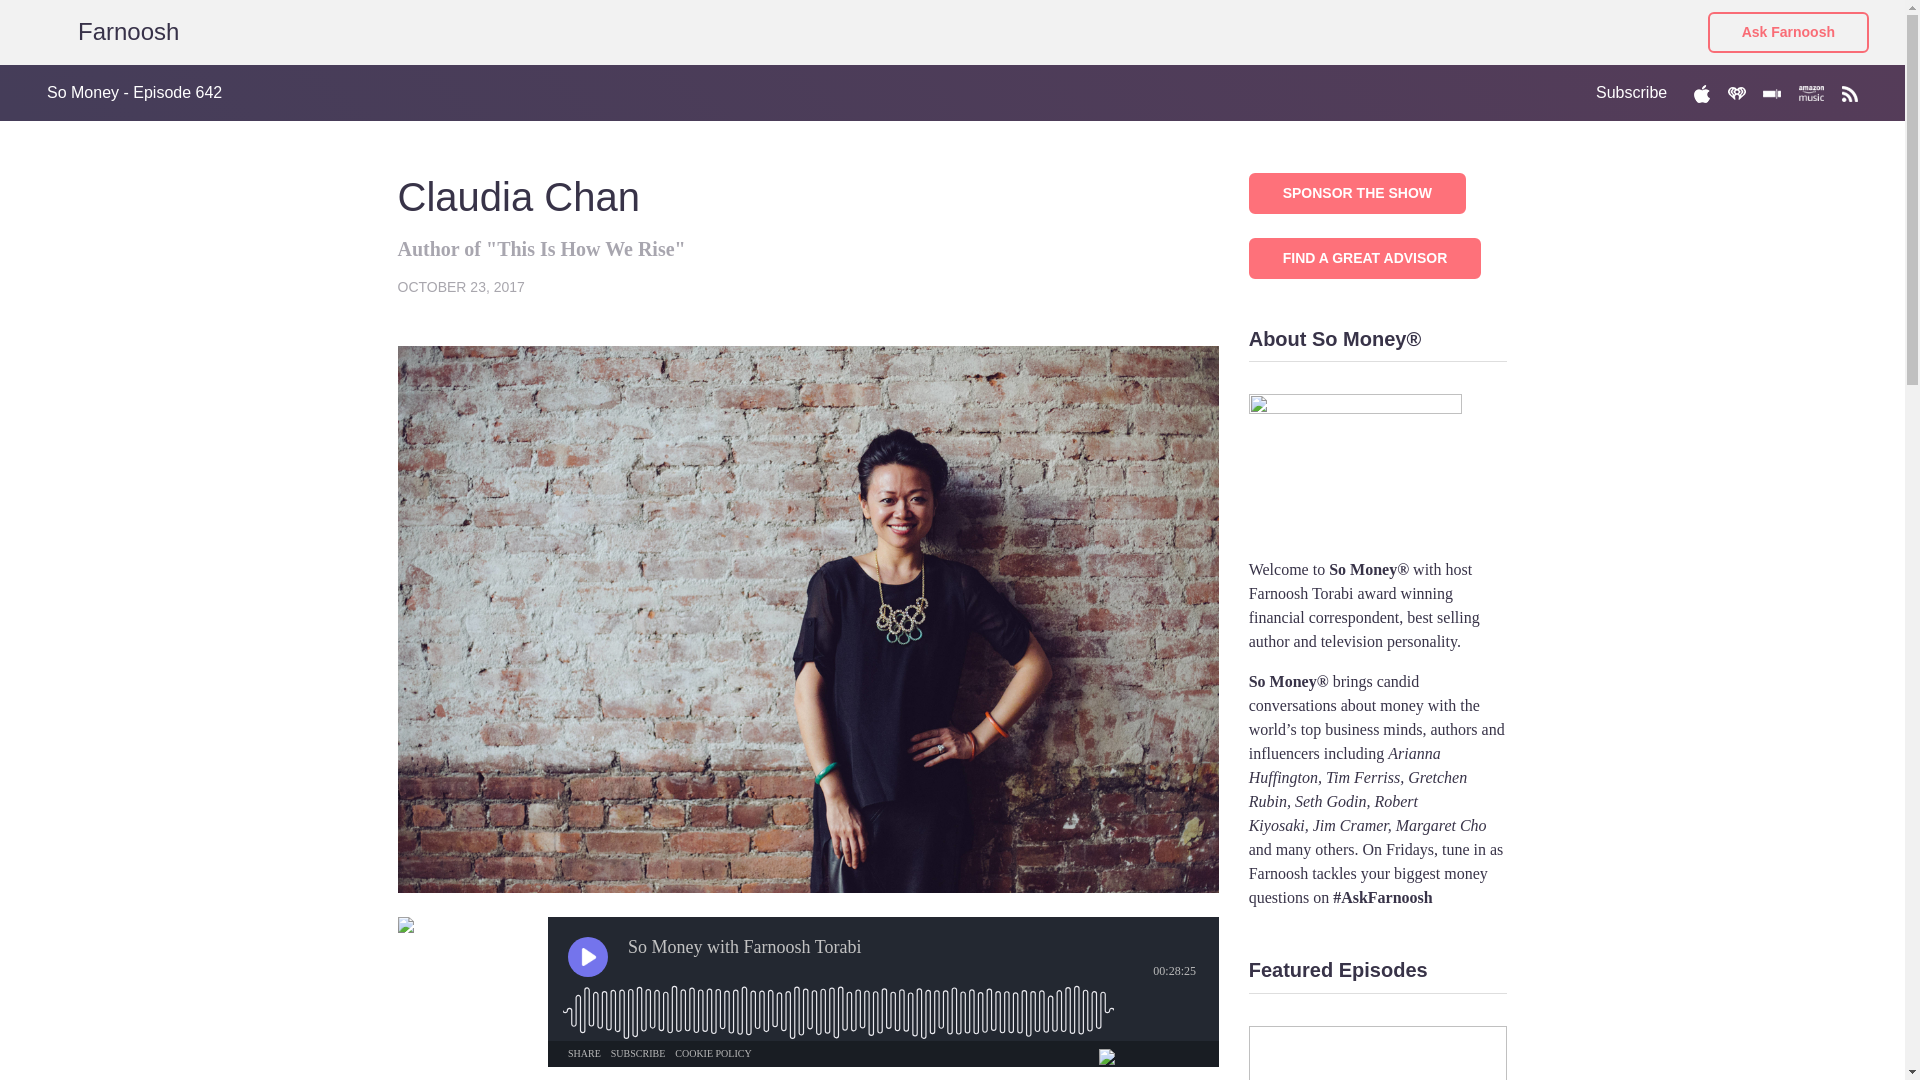  I want to click on SPONSOR THE SHOW, so click(1358, 190).